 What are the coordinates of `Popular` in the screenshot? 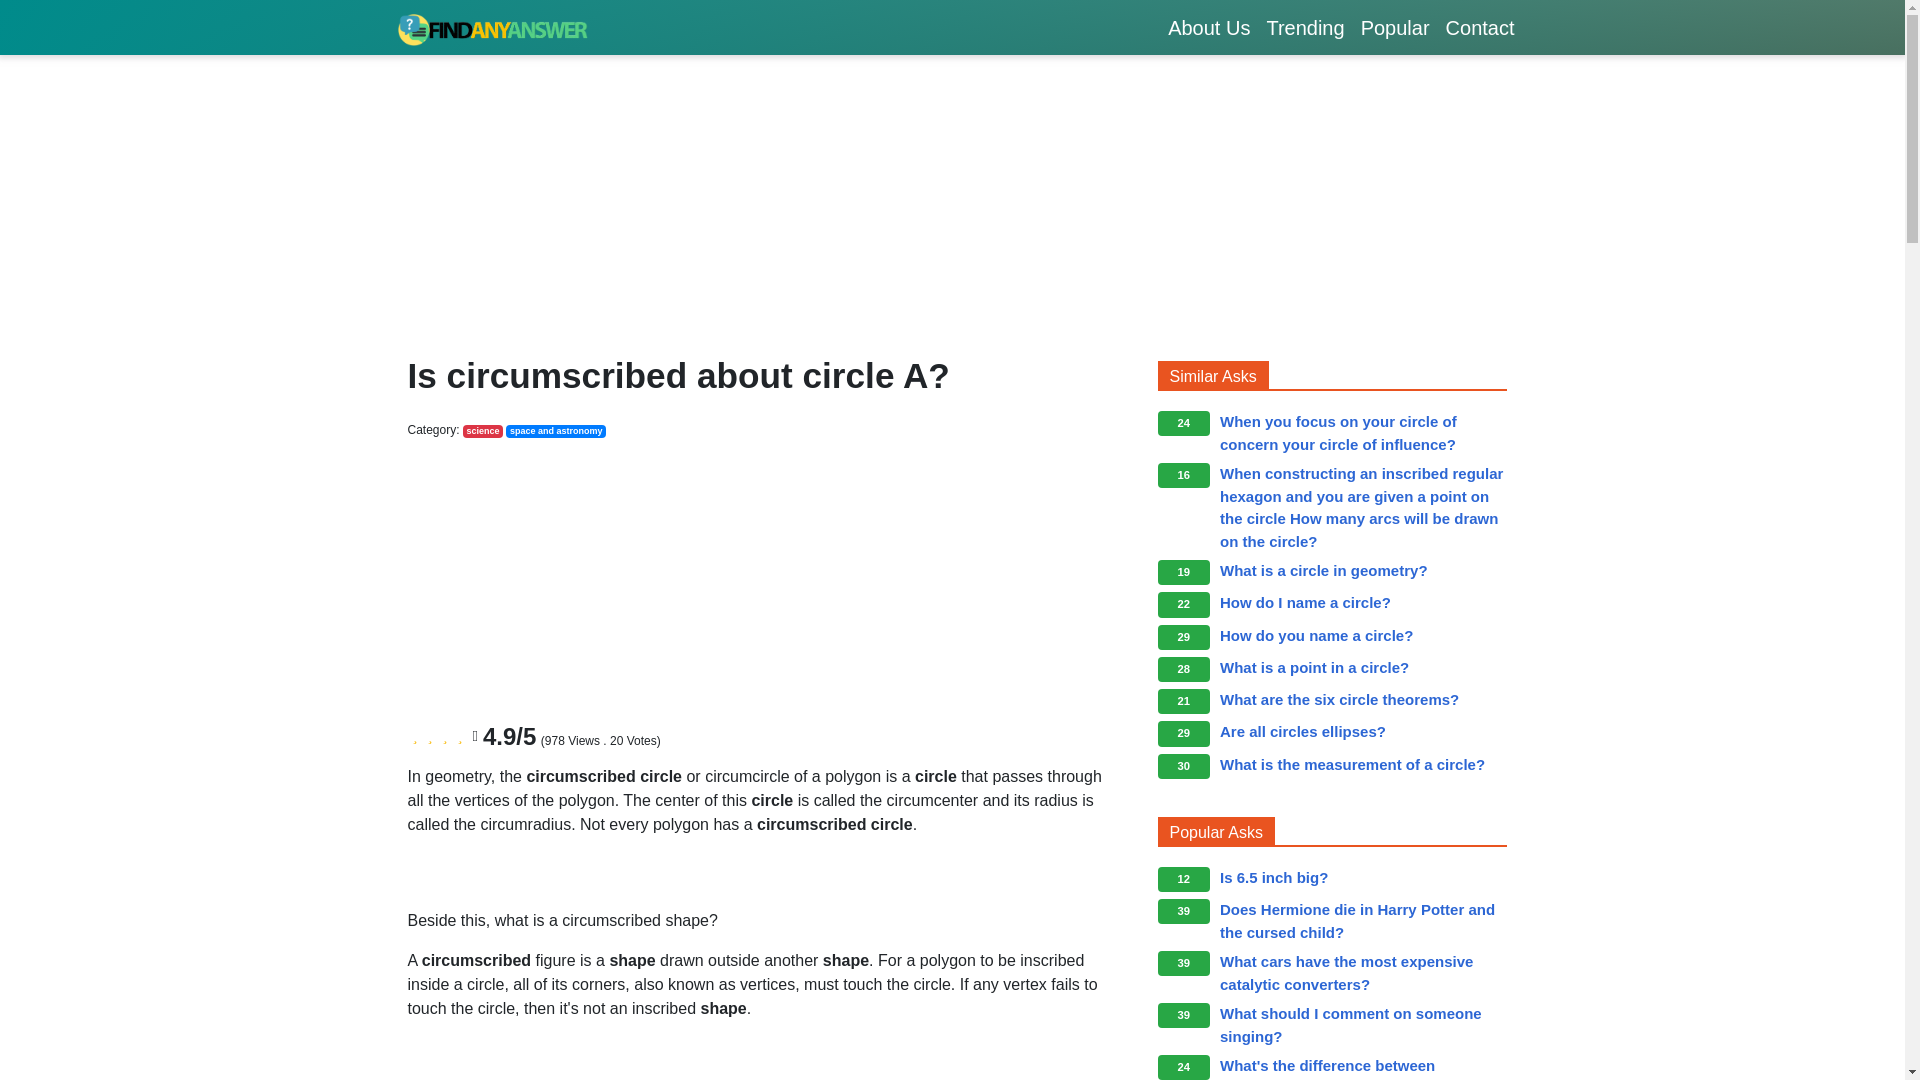 It's located at (1396, 26).